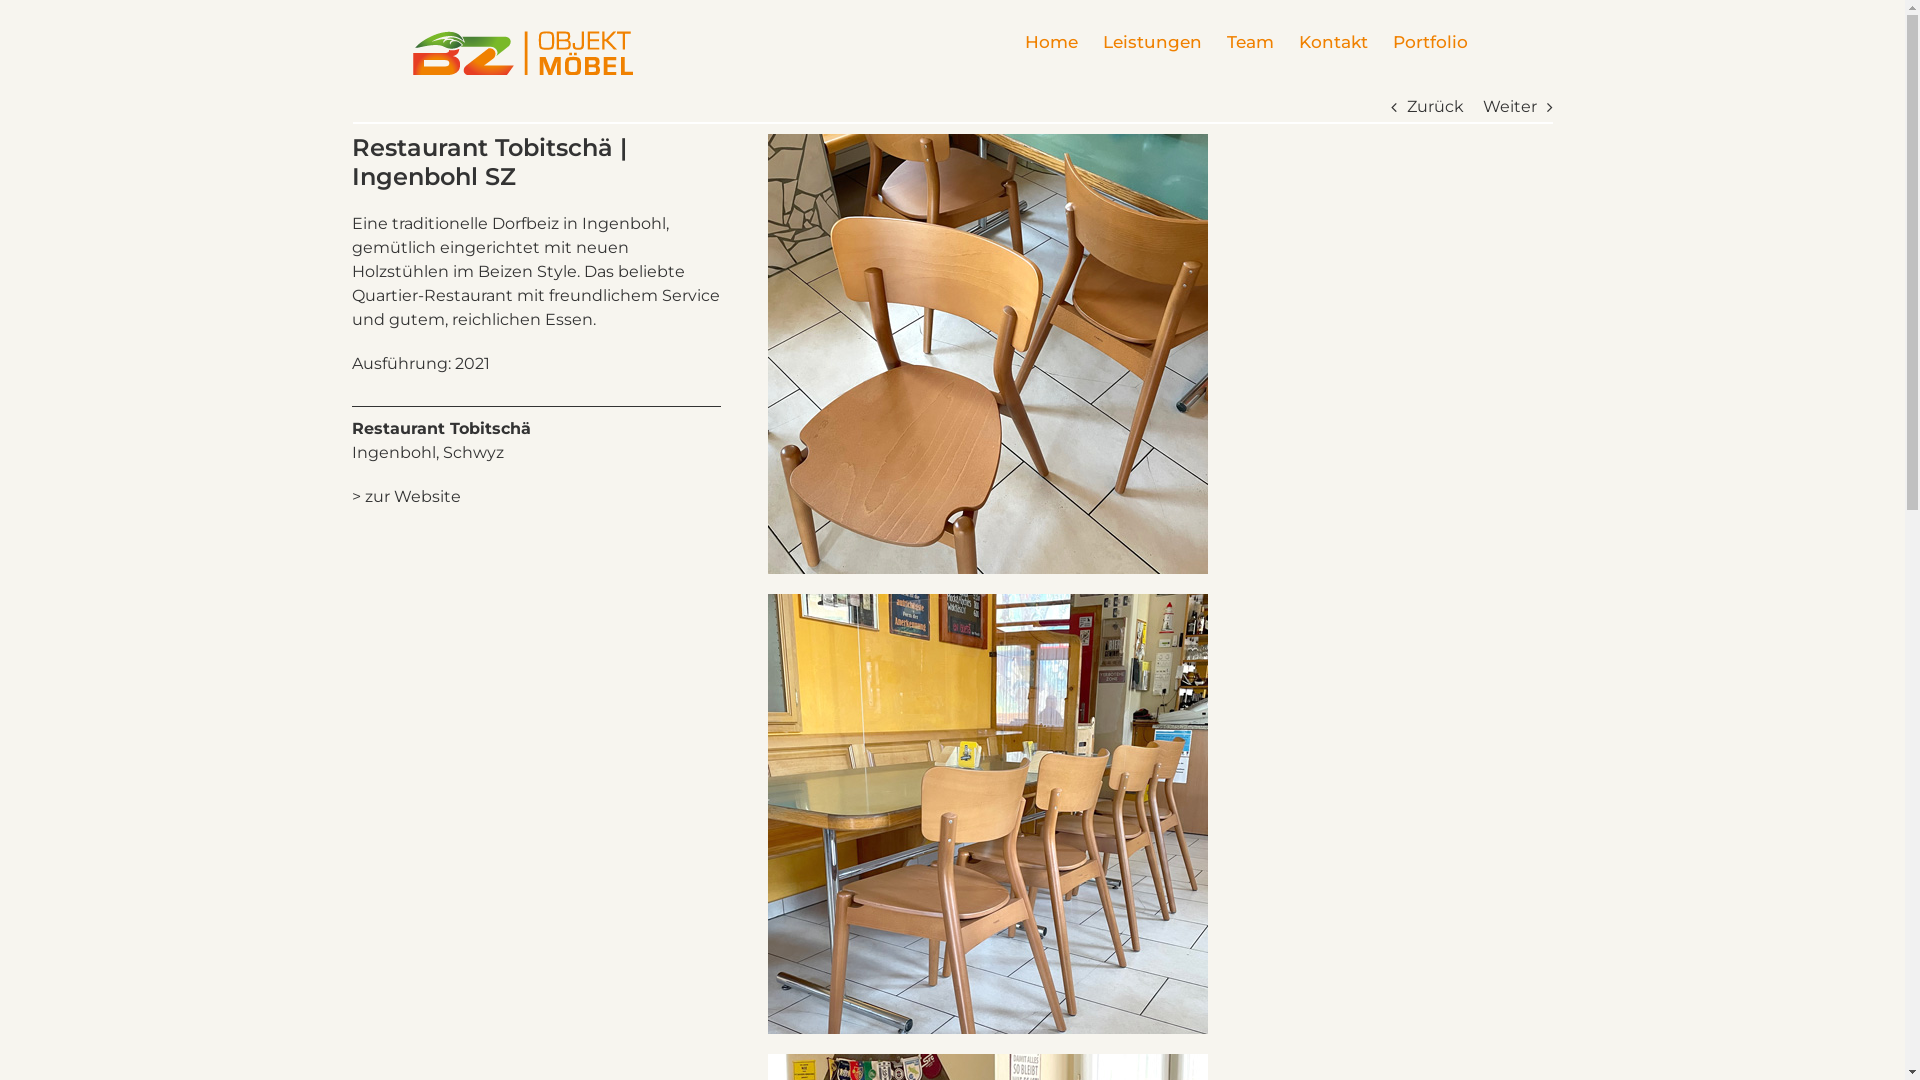  Describe the element at coordinates (1250, 42) in the screenshot. I see `Team` at that location.